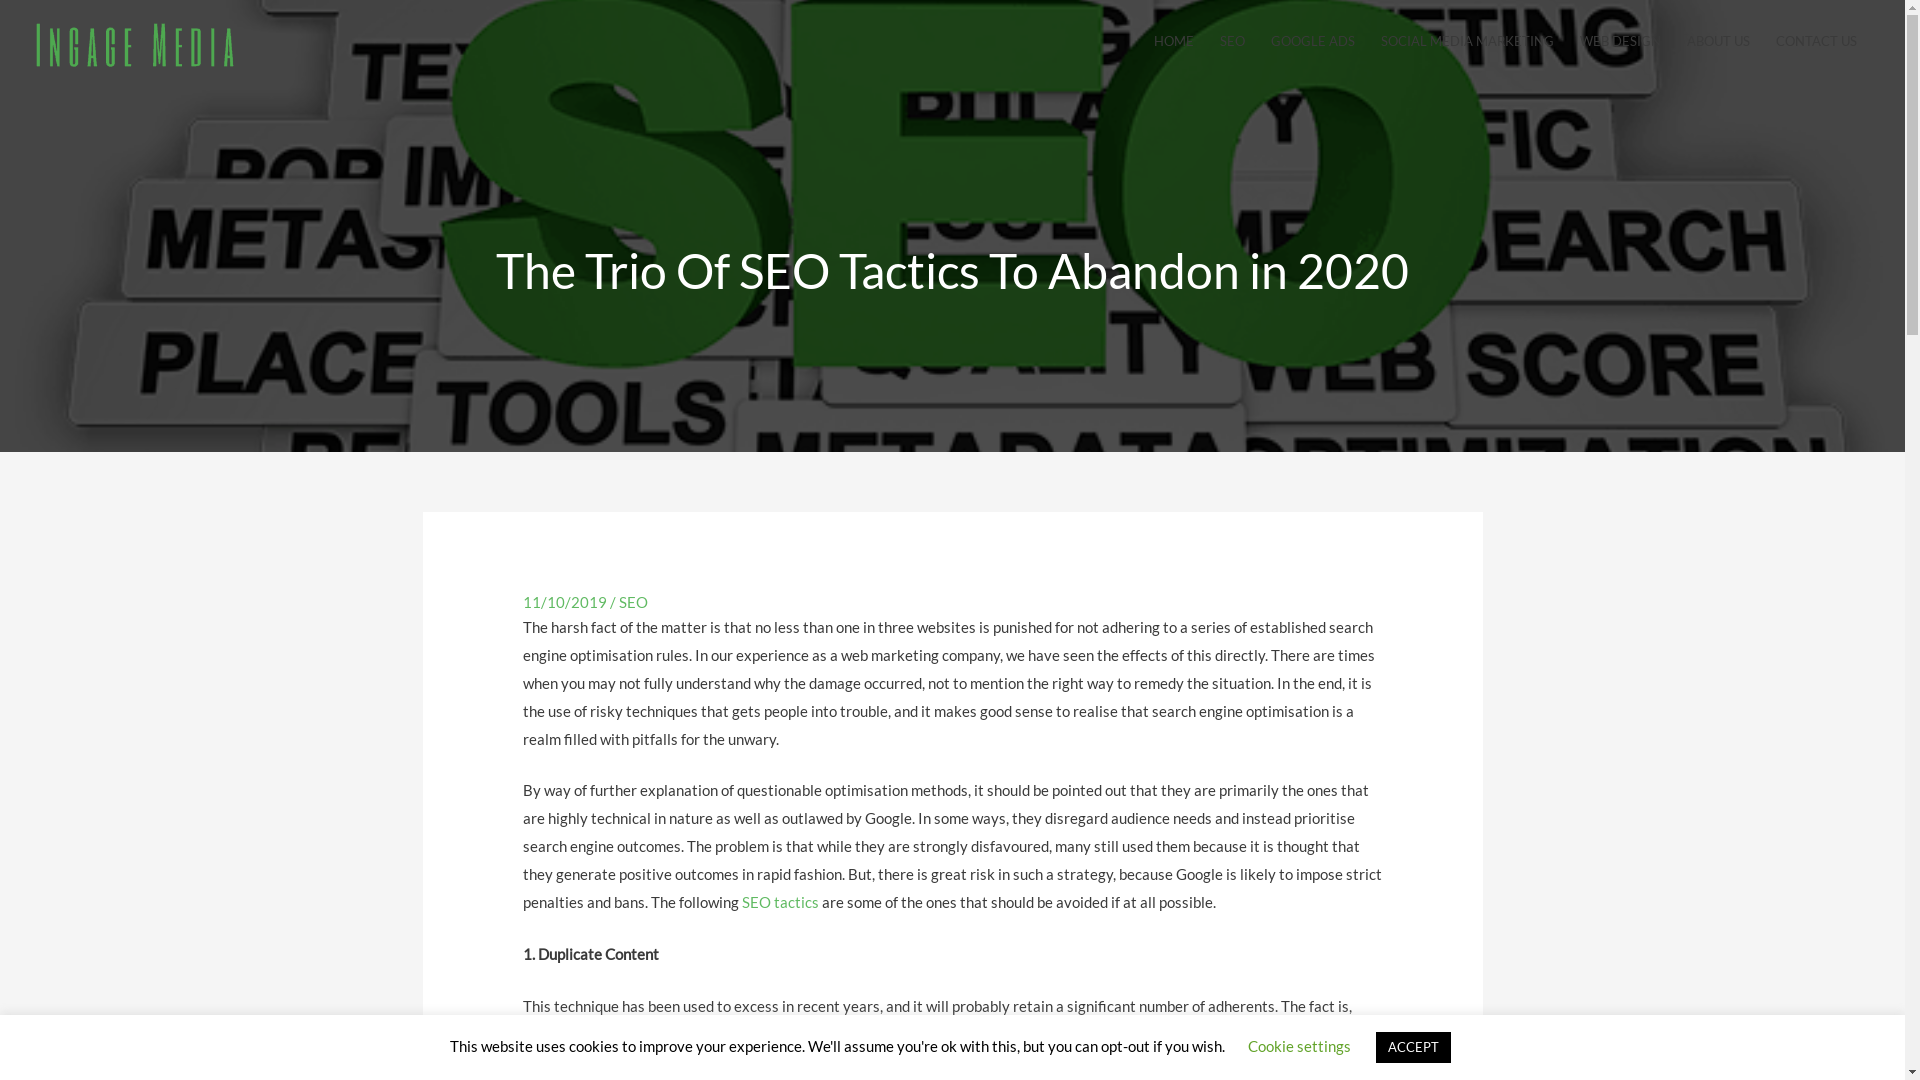 This screenshot has height=1080, width=1920. Describe the element at coordinates (1174, 41) in the screenshot. I see `HOME` at that location.